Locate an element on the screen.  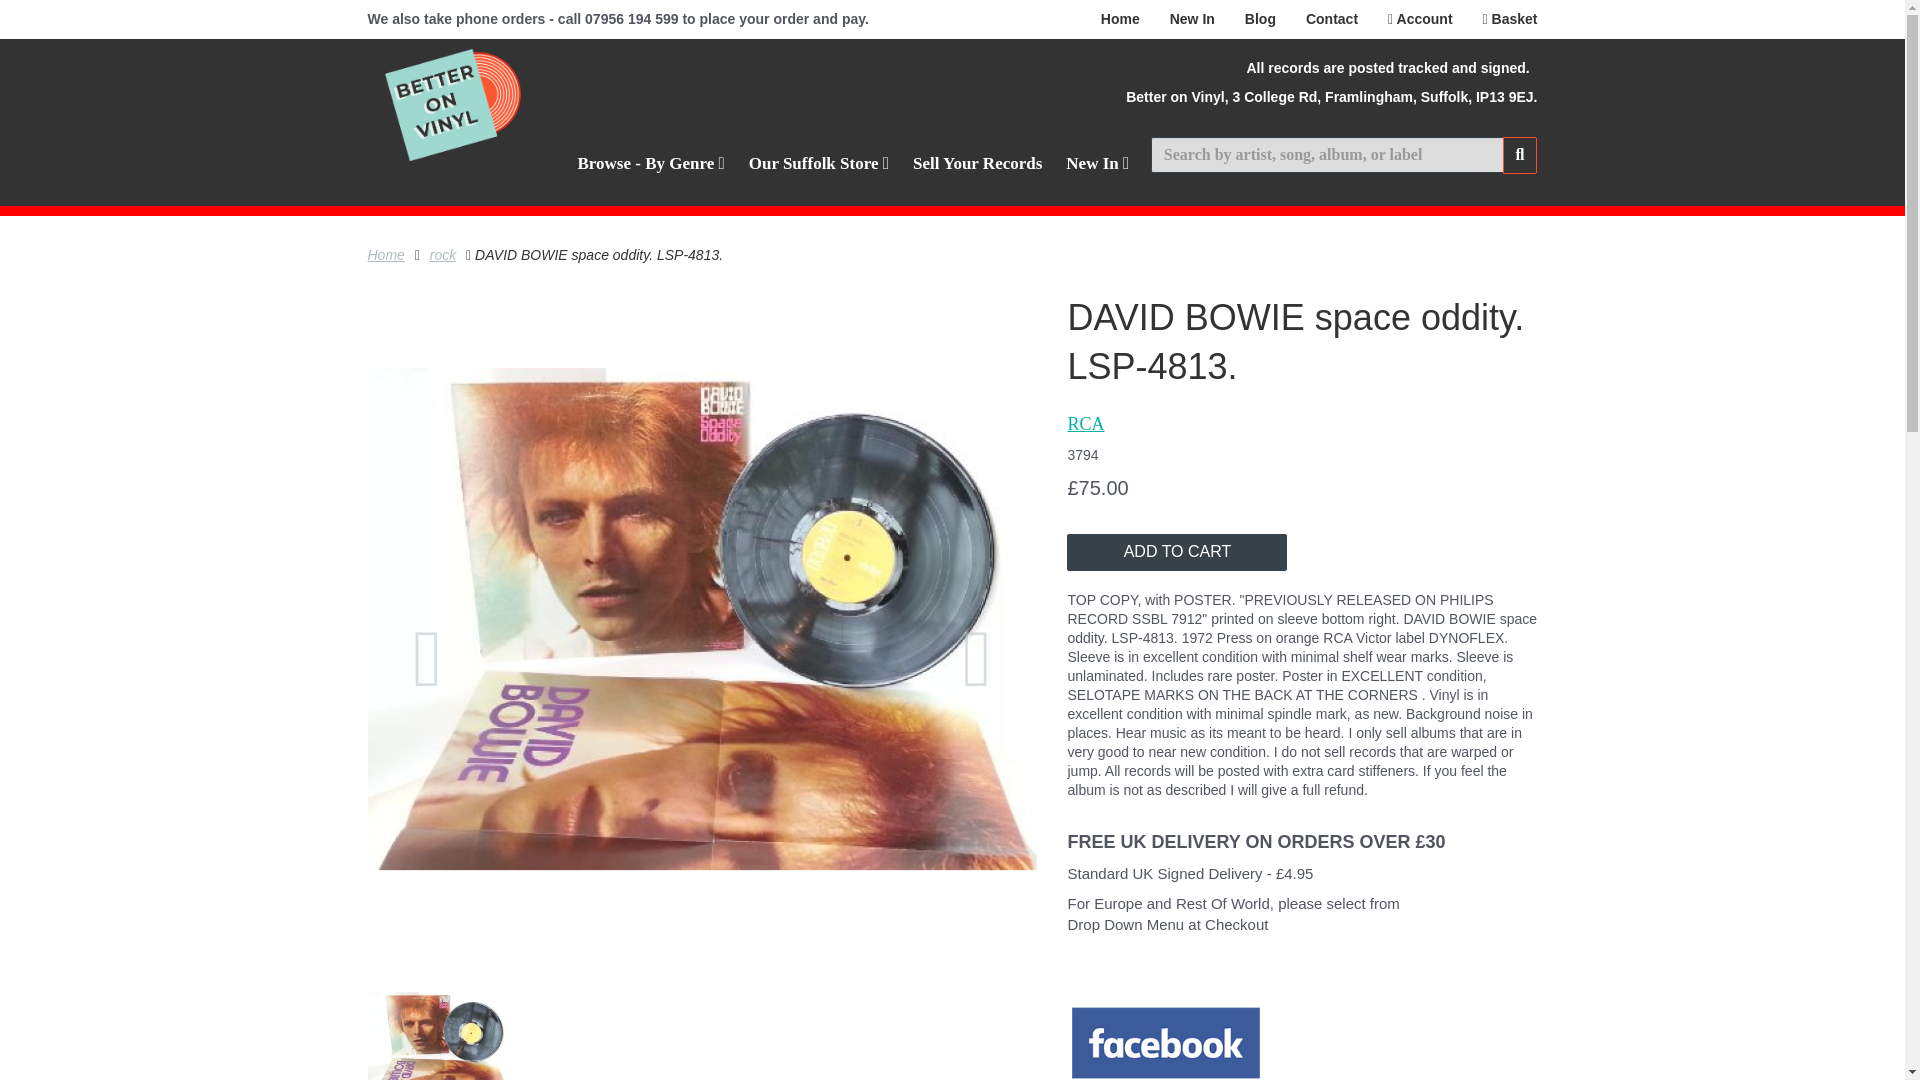
Account is located at coordinates (1420, 19).